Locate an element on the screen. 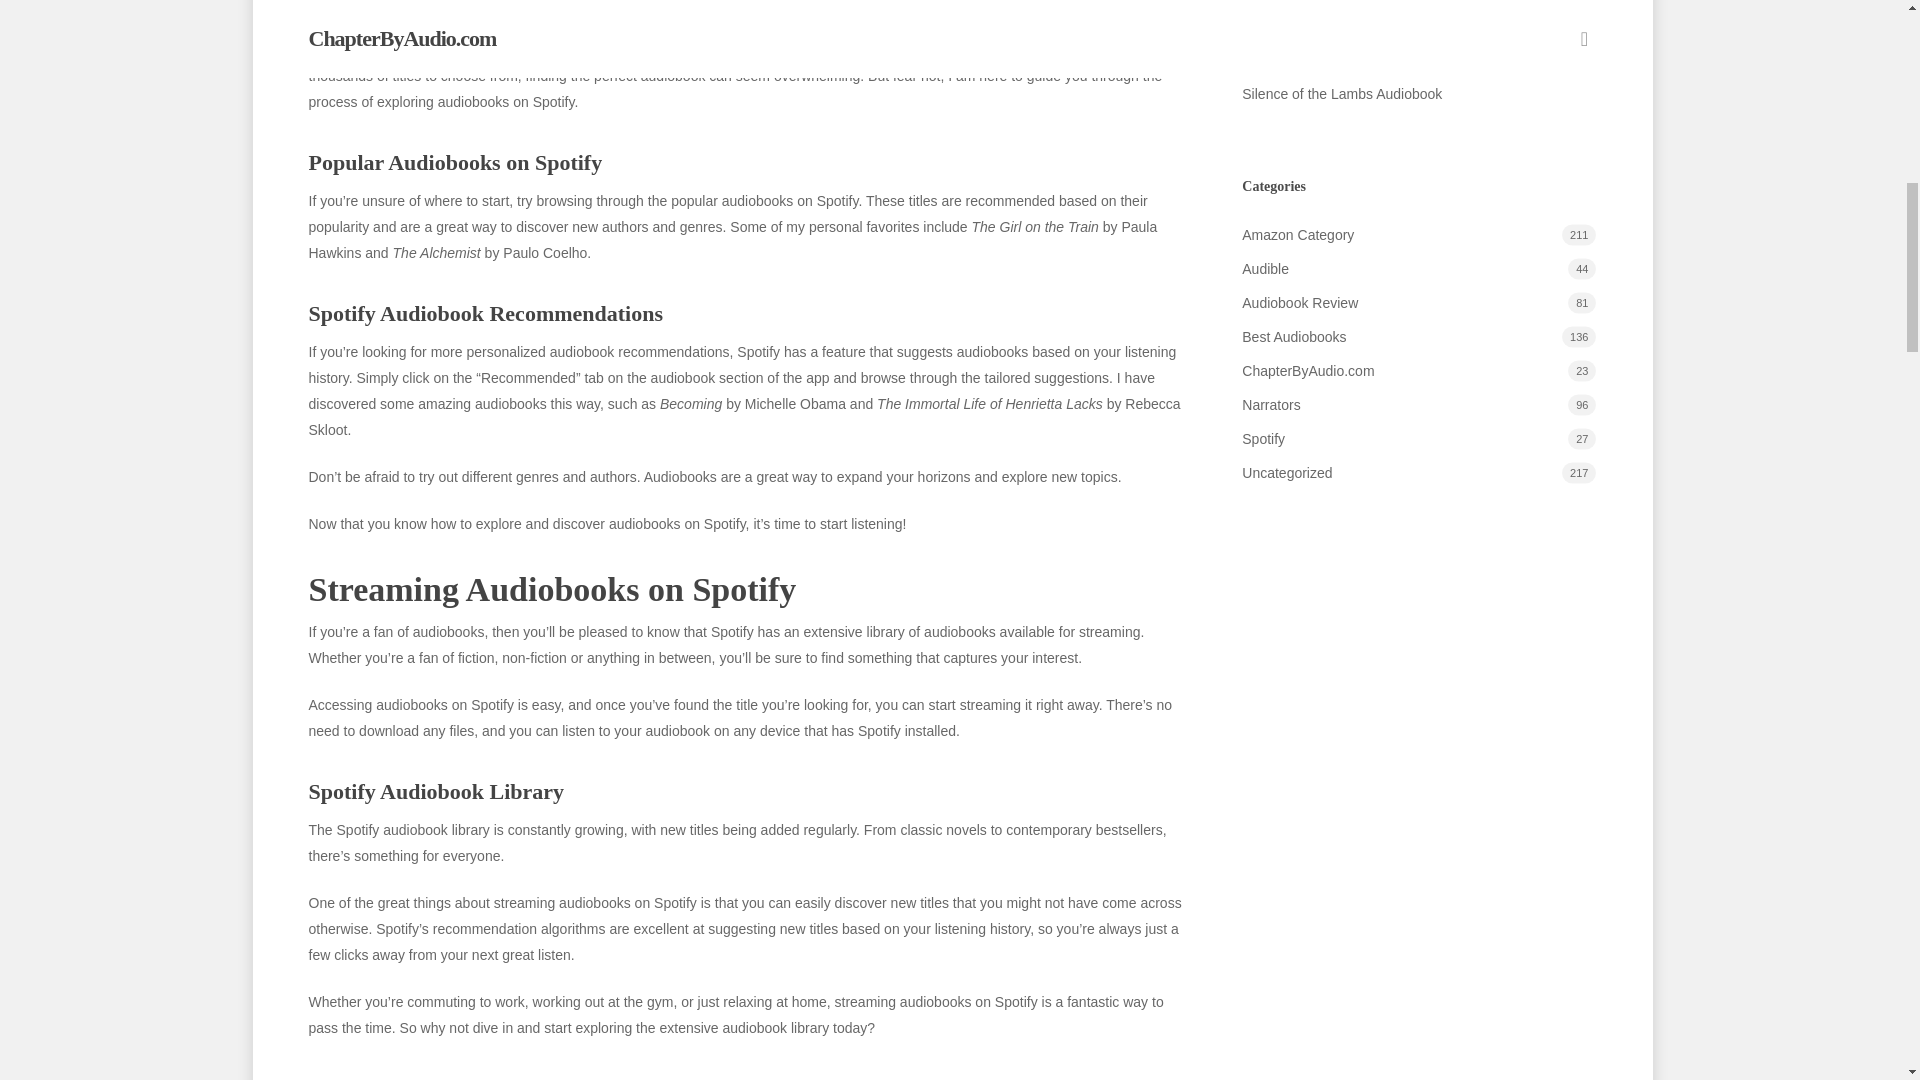 The height and width of the screenshot is (1080, 1920). Audible is located at coordinates (1418, 268).